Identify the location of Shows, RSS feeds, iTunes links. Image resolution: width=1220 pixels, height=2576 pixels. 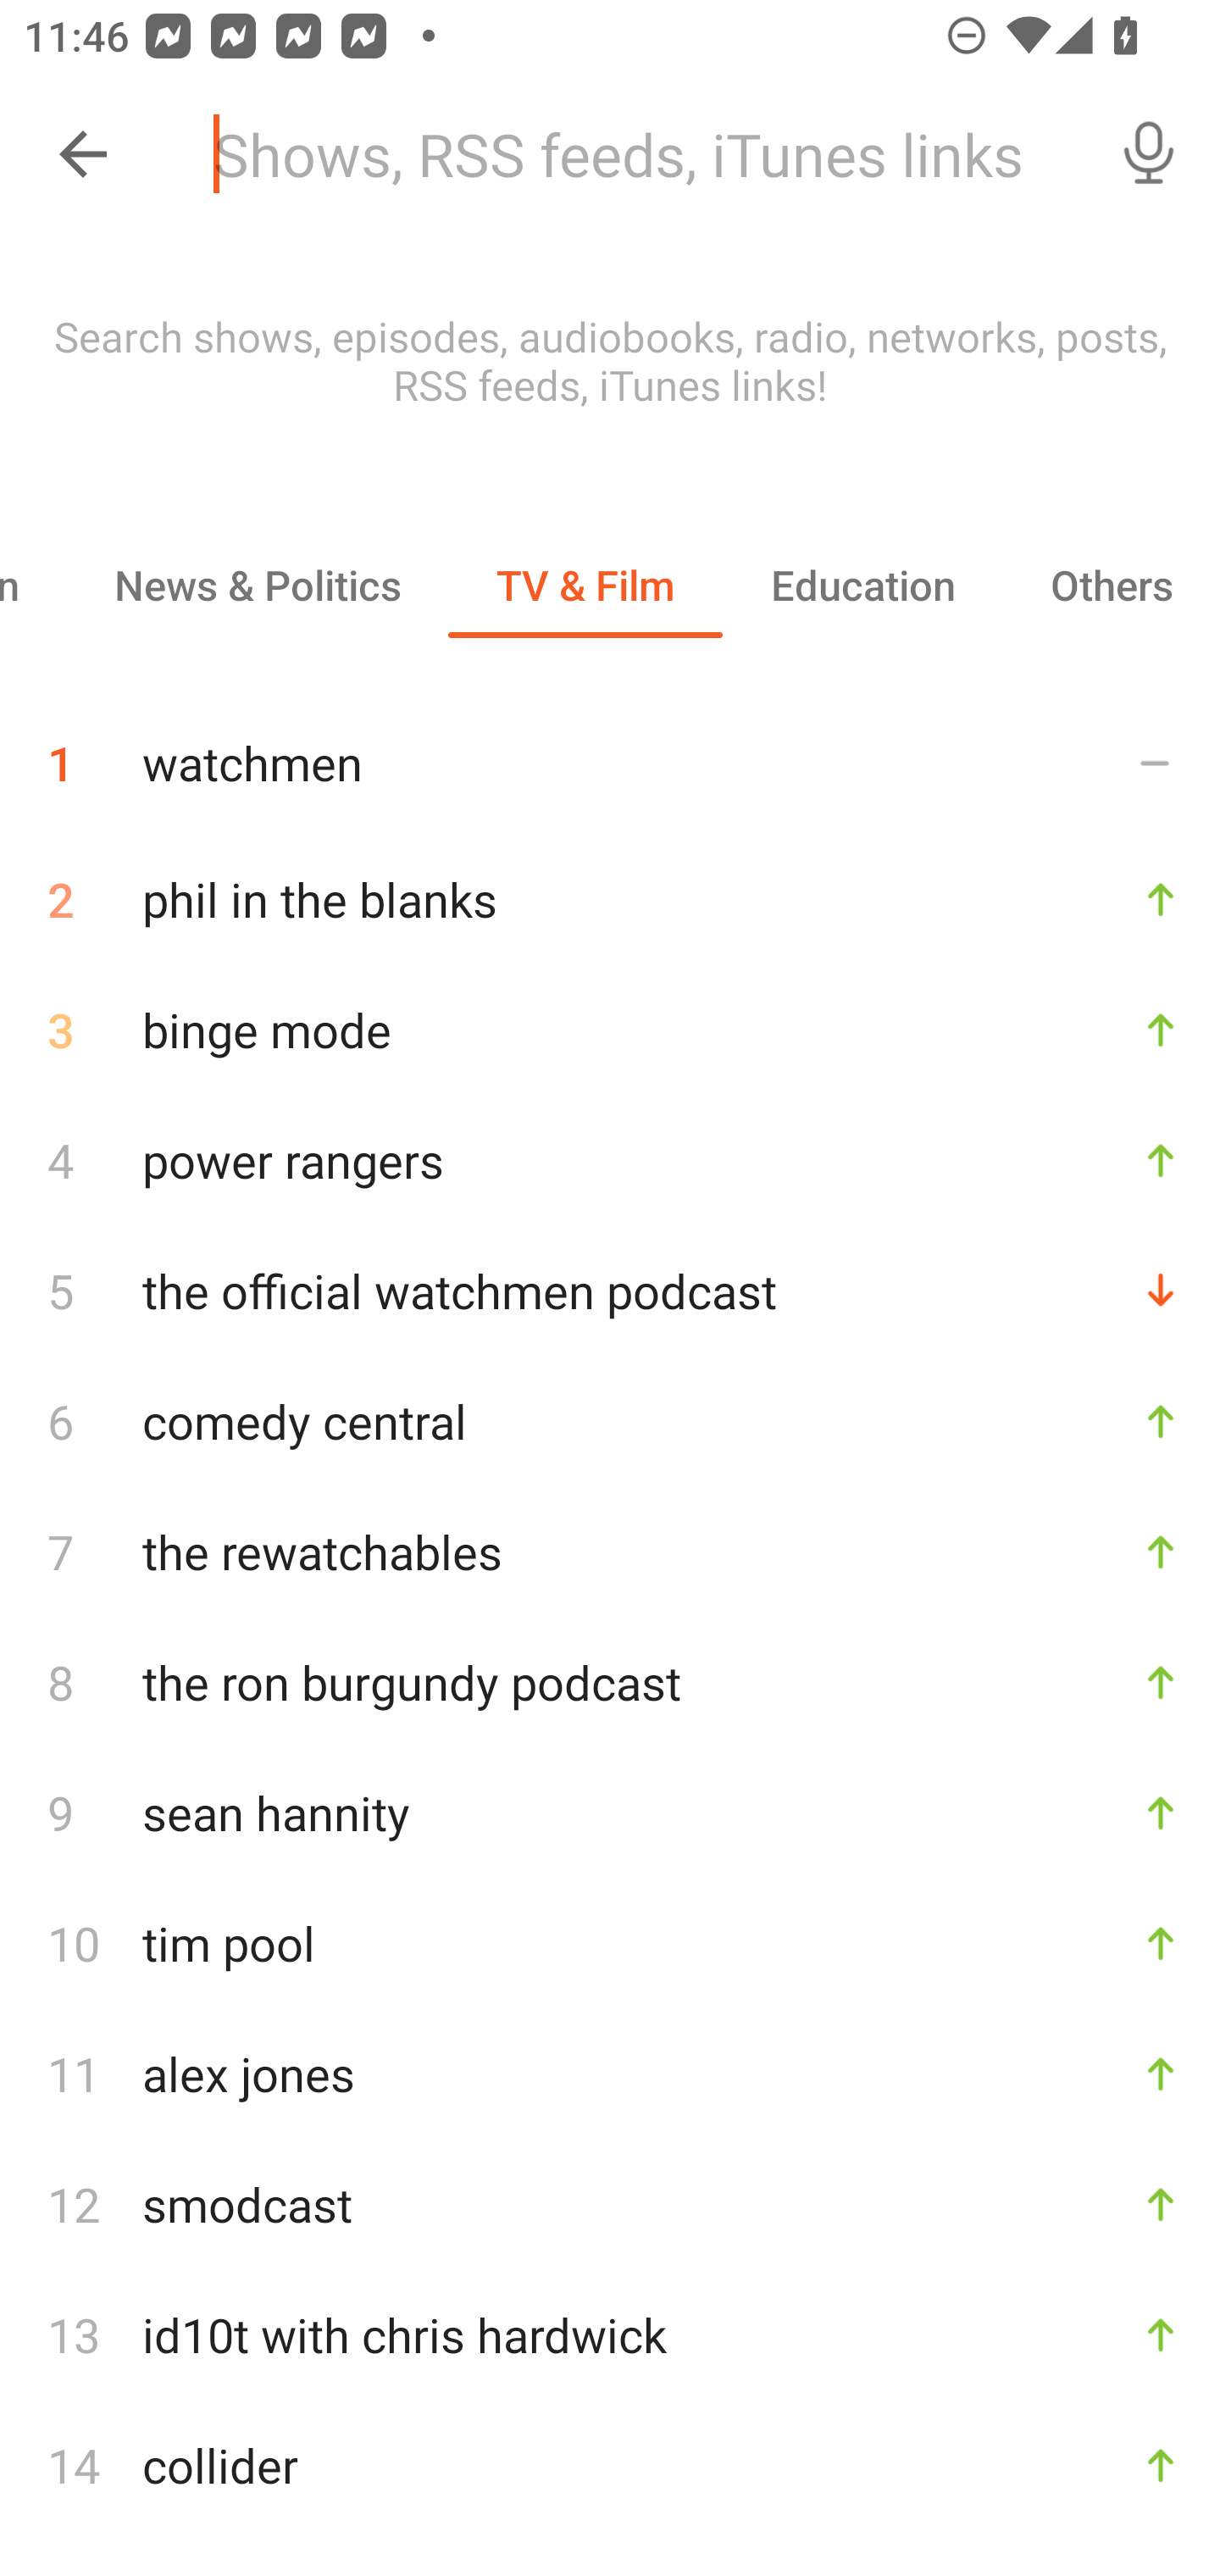
(634, 154).